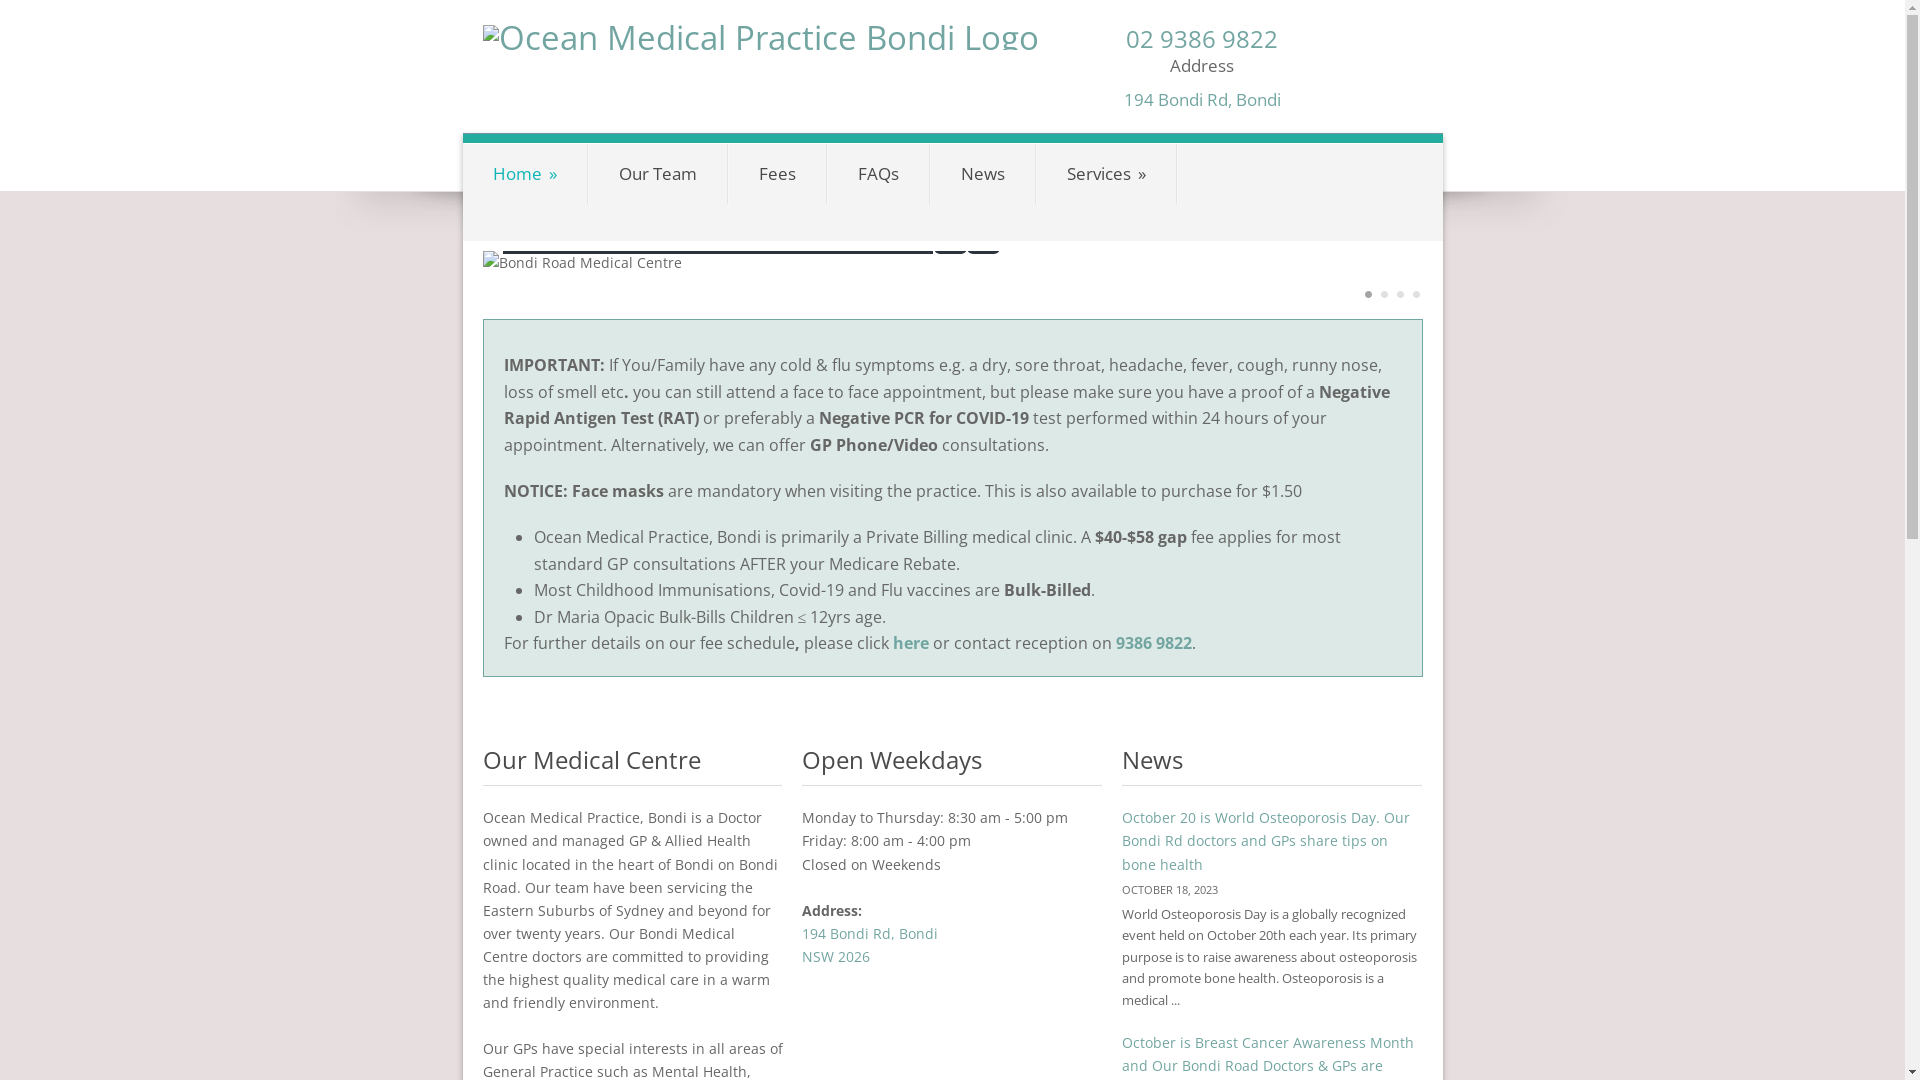 This screenshot has height=1080, width=1920. Describe the element at coordinates (910, 643) in the screenshot. I see `here` at that location.